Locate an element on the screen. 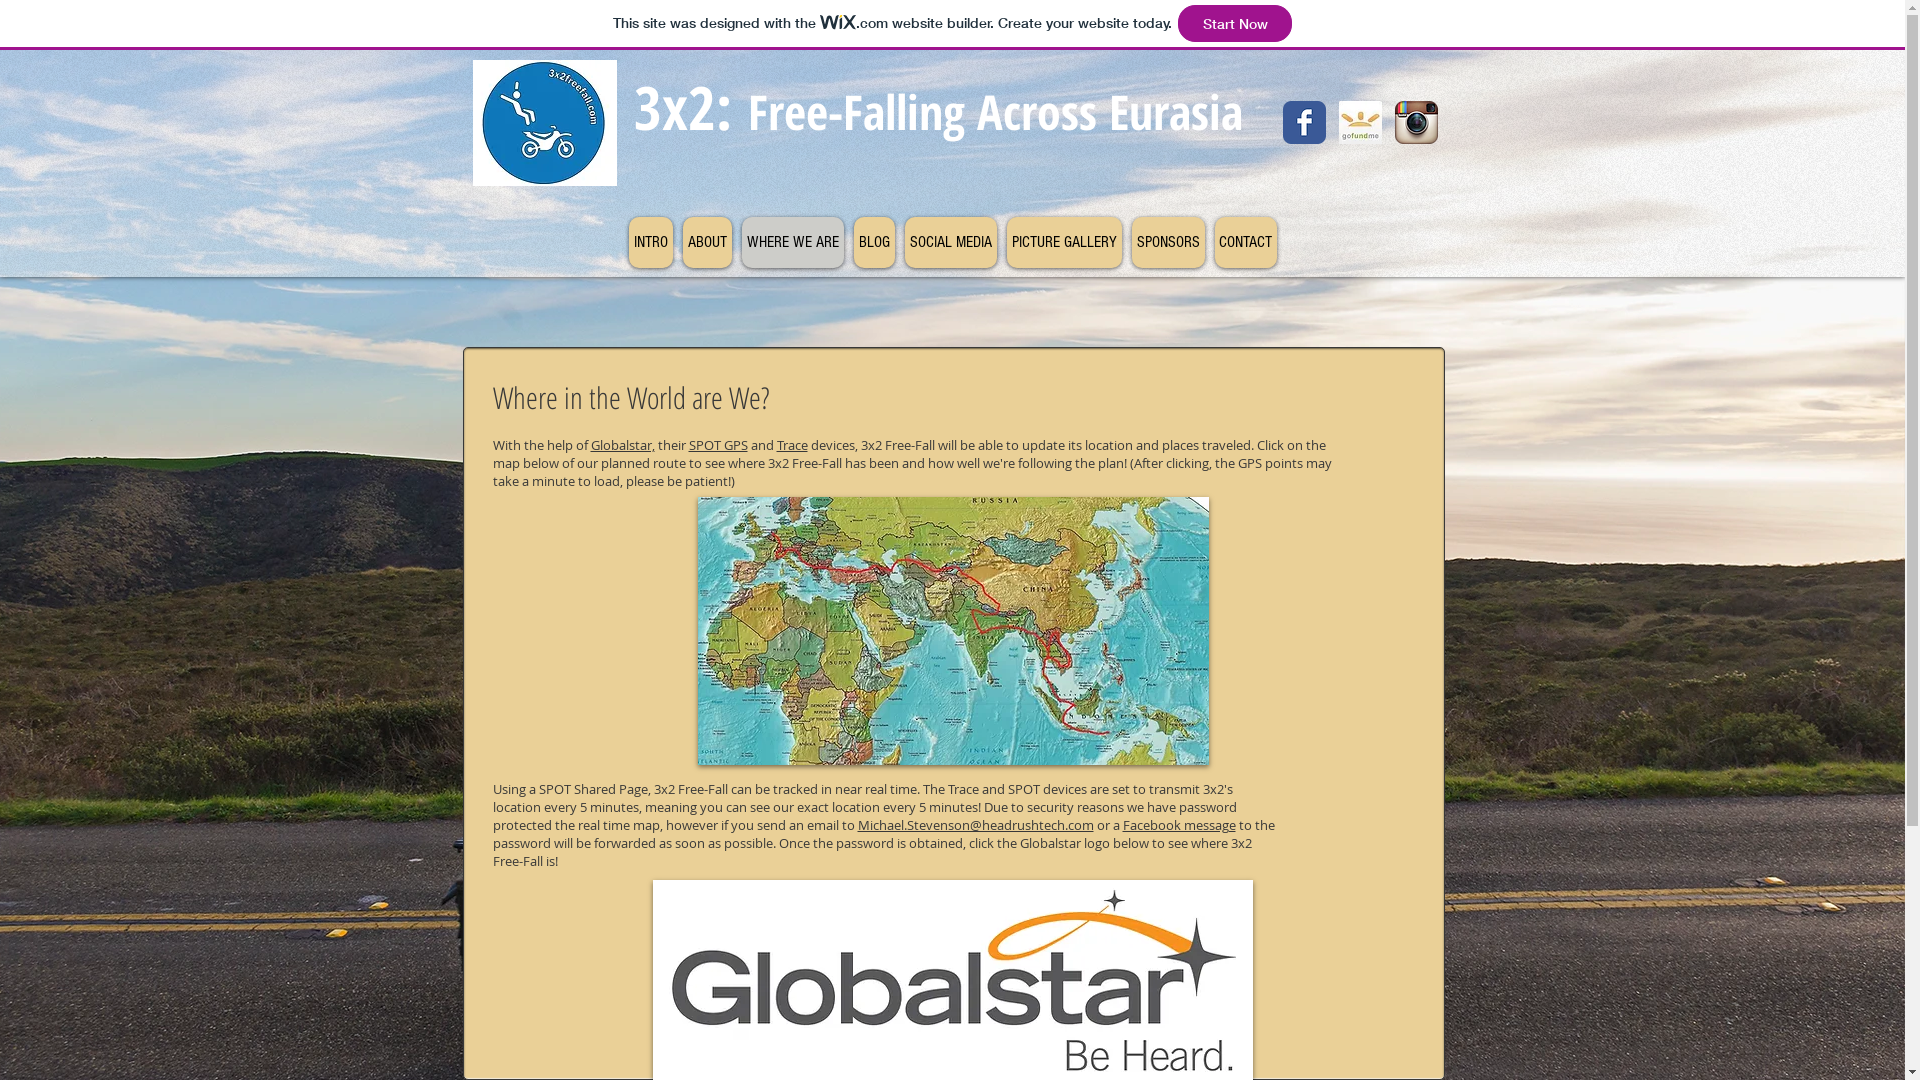  3x2 logo.JPG is located at coordinates (544, 122).